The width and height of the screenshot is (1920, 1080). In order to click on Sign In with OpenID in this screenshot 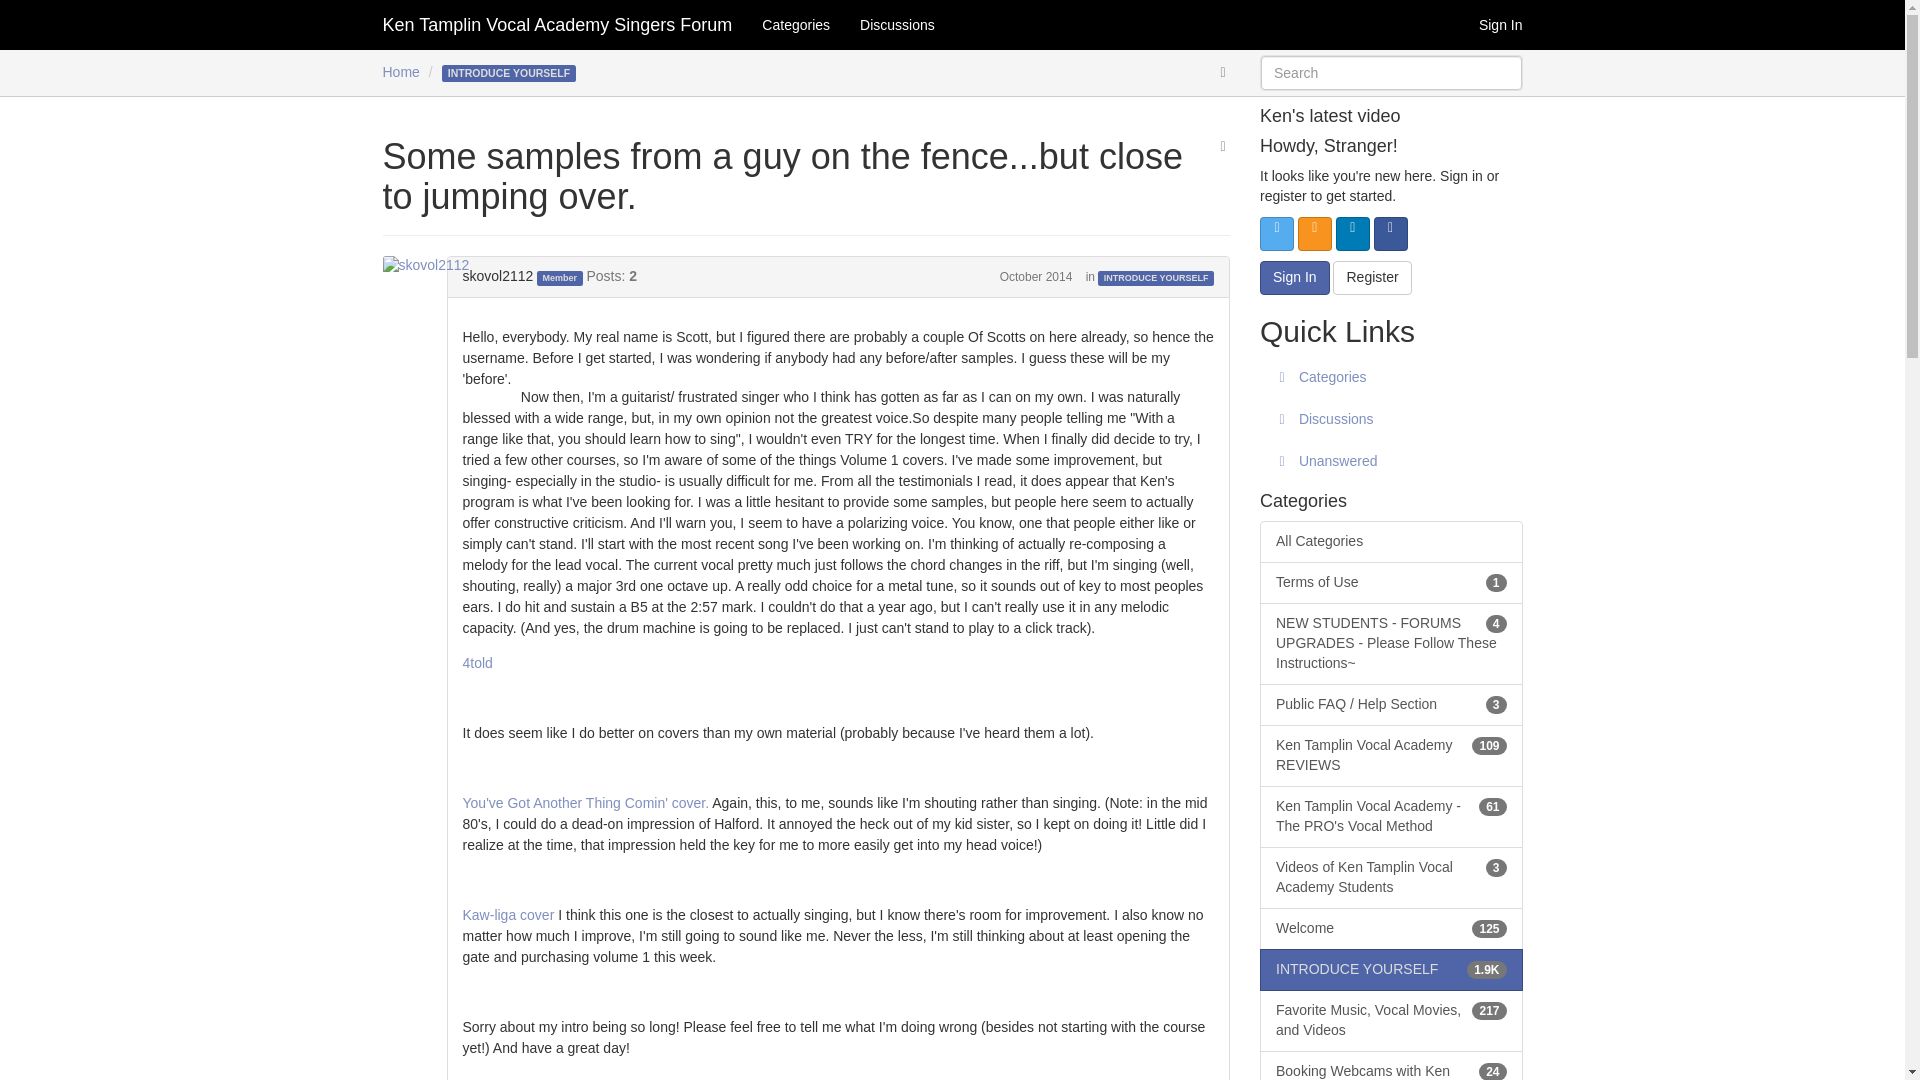, I will do `click(1314, 234)`.